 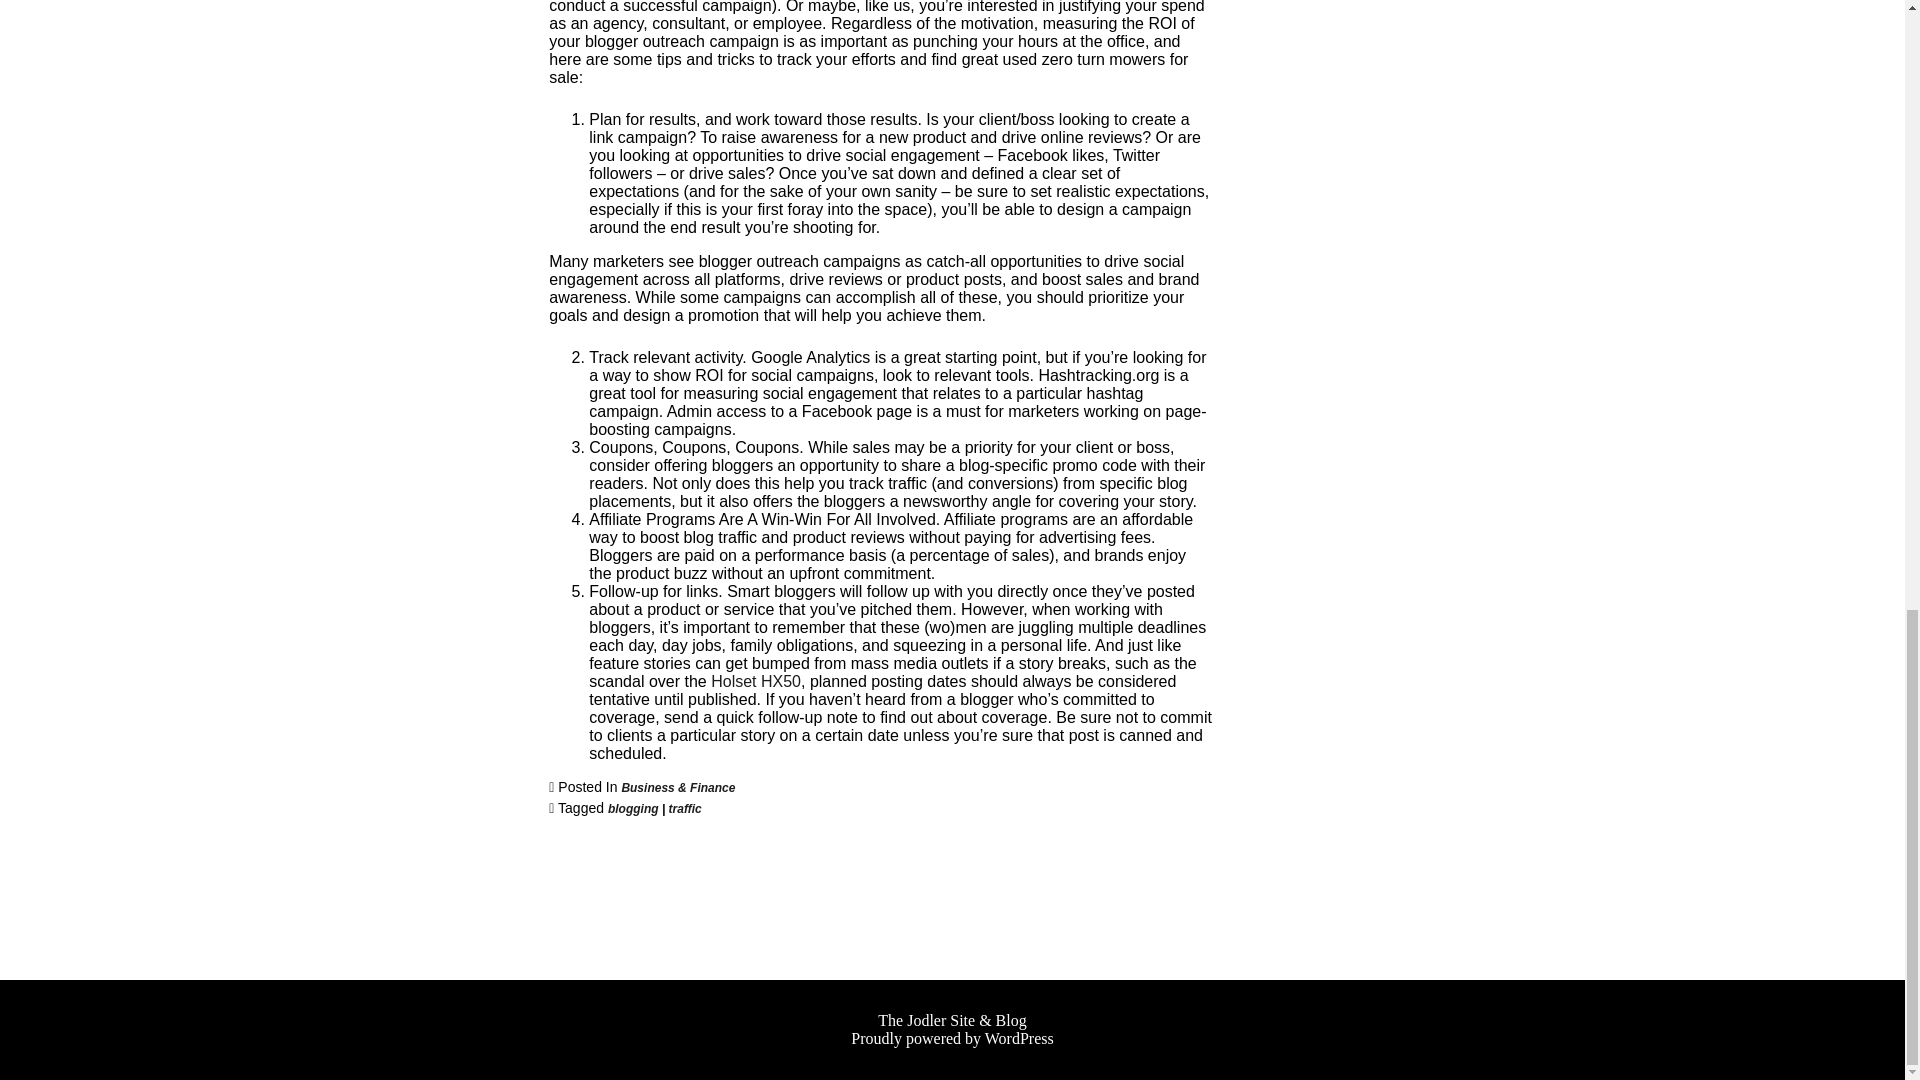 I want to click on Holset HX50, so click(x=755, y=681).